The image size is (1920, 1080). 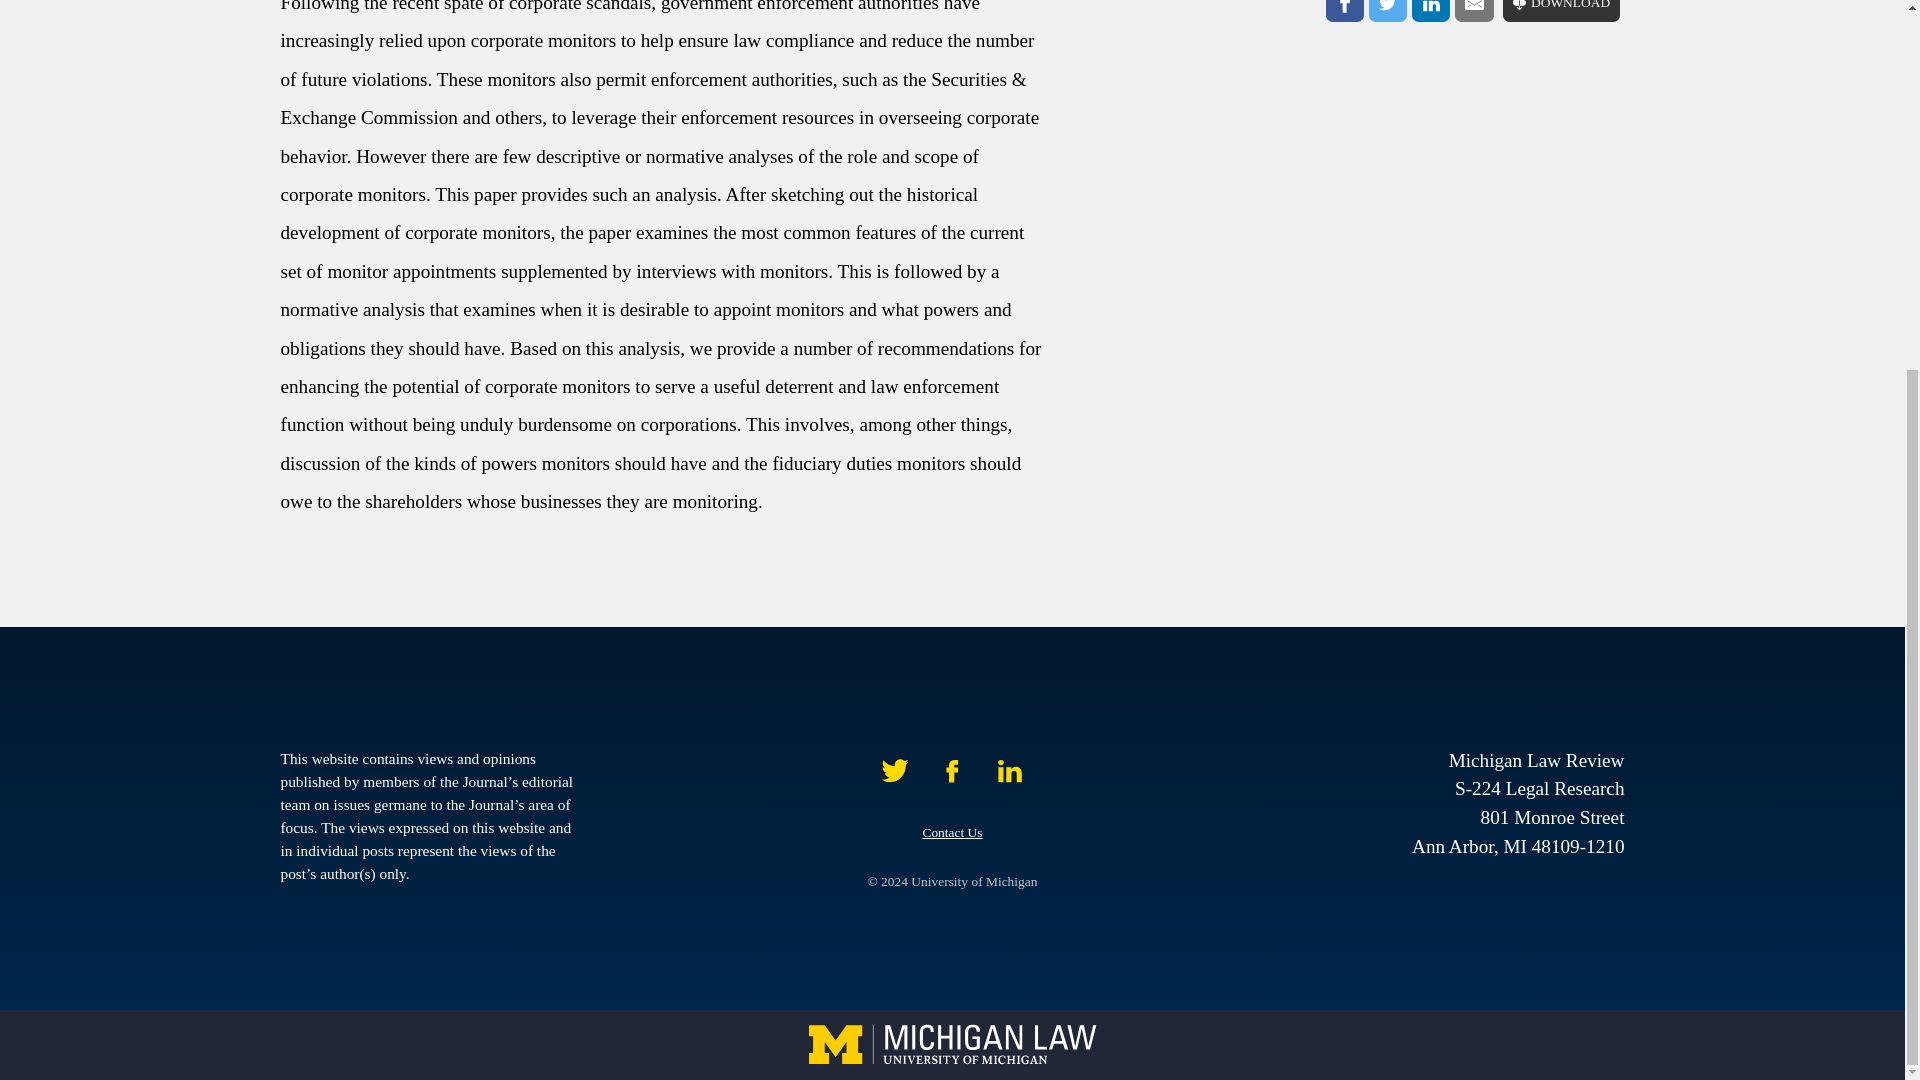 I want to click on Contact Us, so click(x=951, y=832).